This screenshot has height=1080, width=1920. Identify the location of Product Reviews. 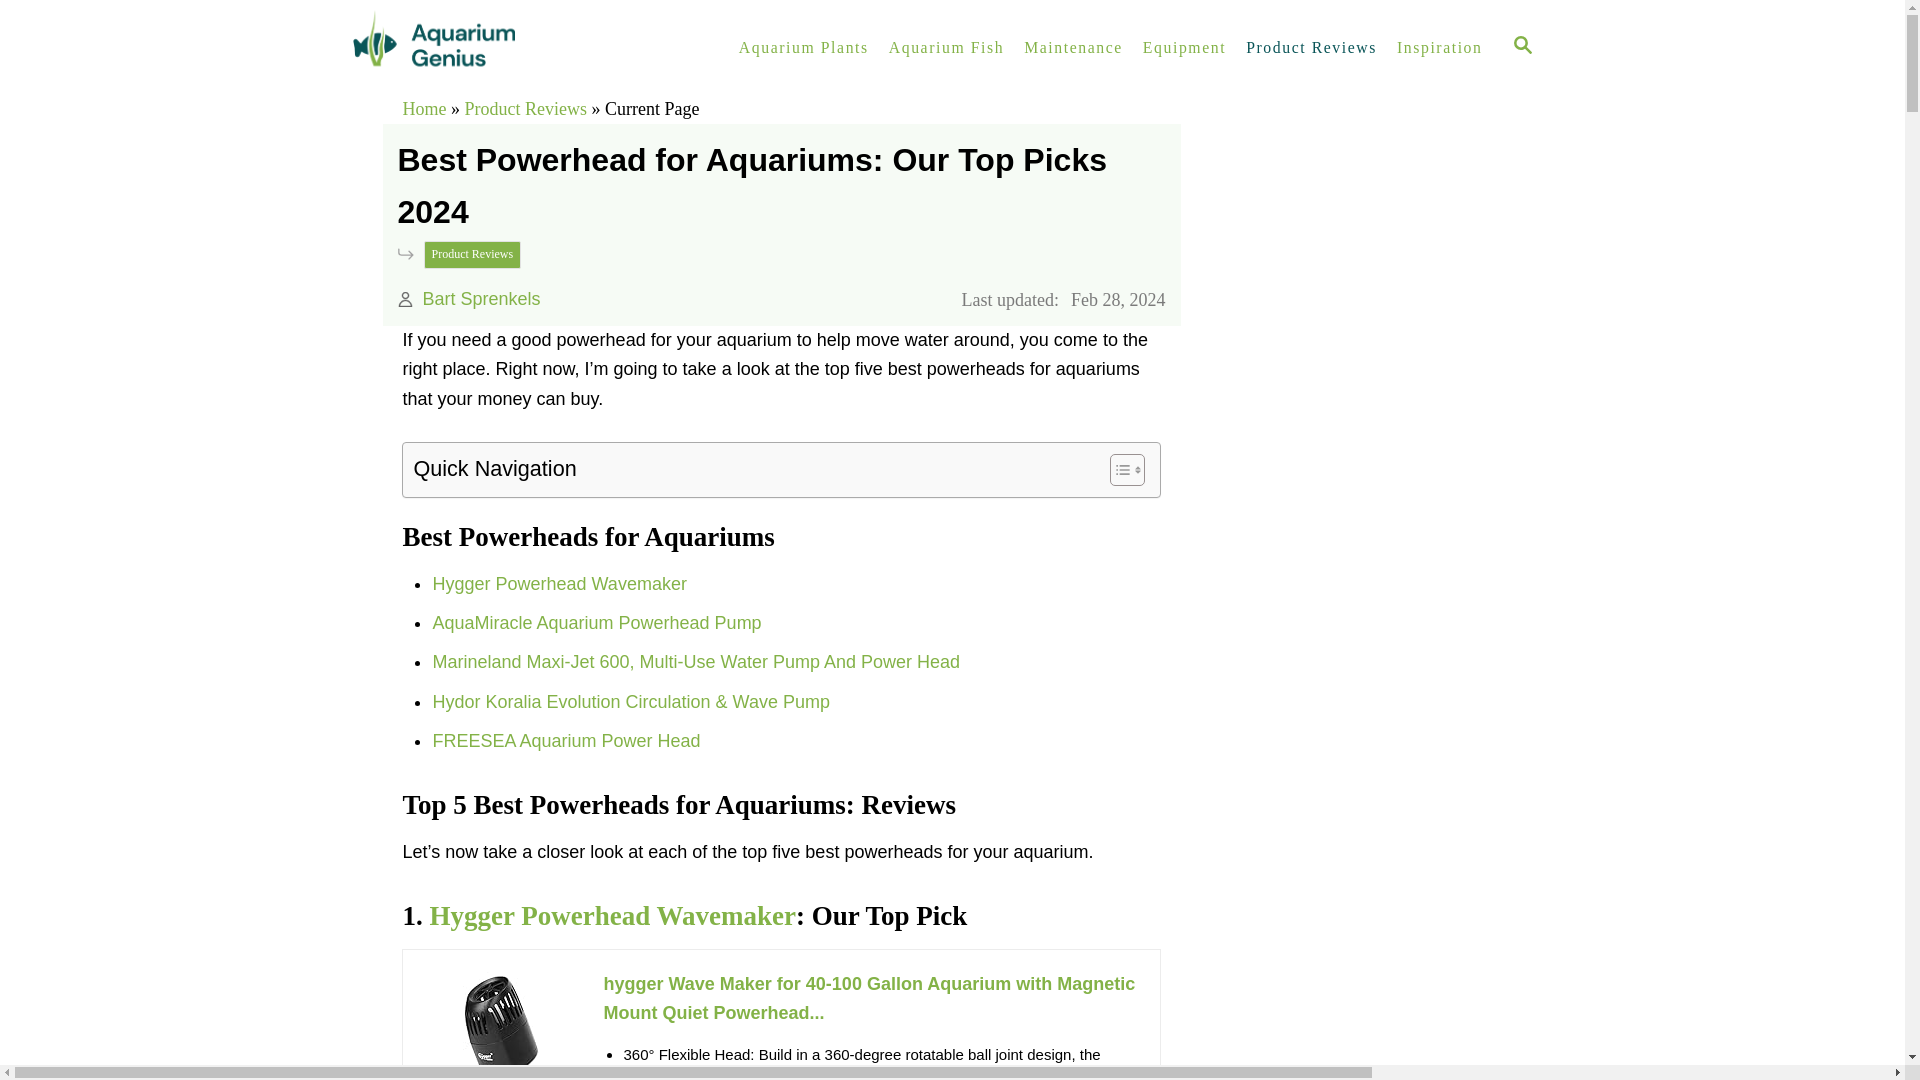
(1311, 48).